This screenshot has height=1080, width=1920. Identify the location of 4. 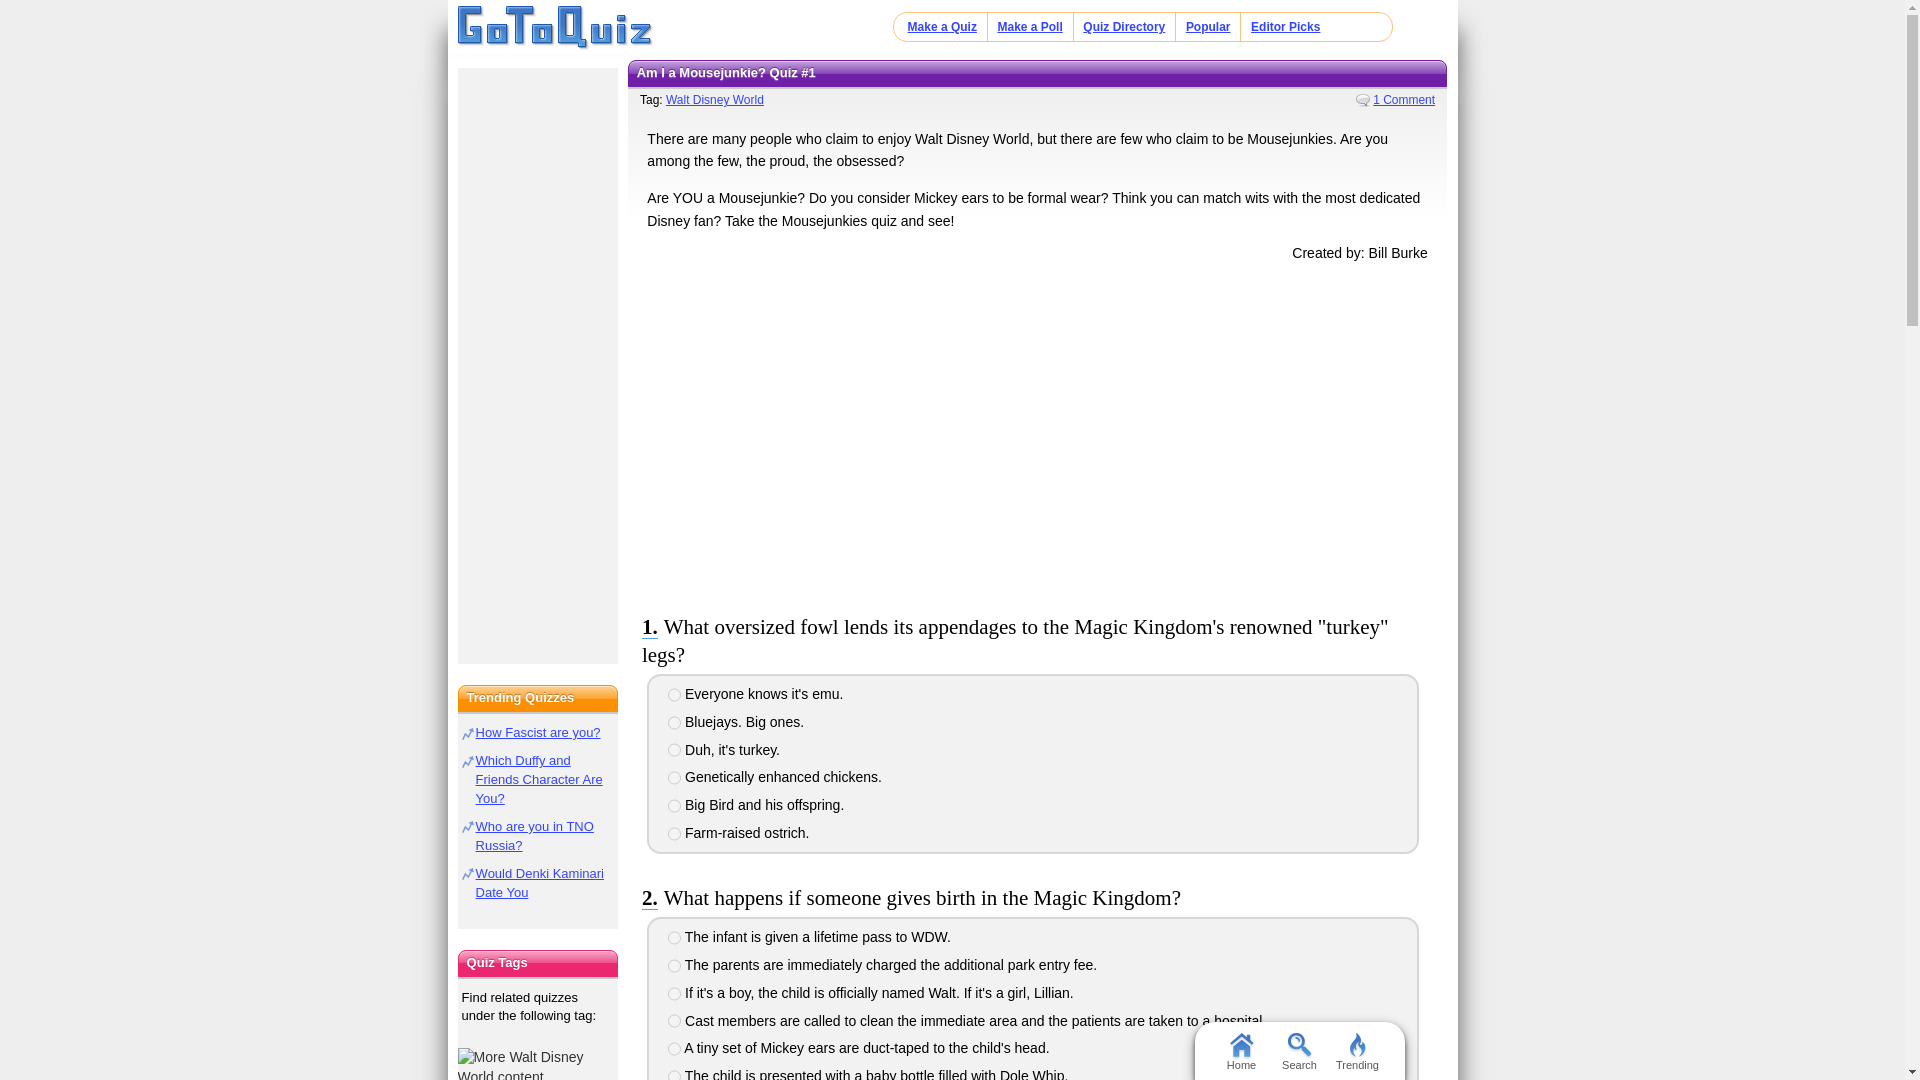
(674, 1021).